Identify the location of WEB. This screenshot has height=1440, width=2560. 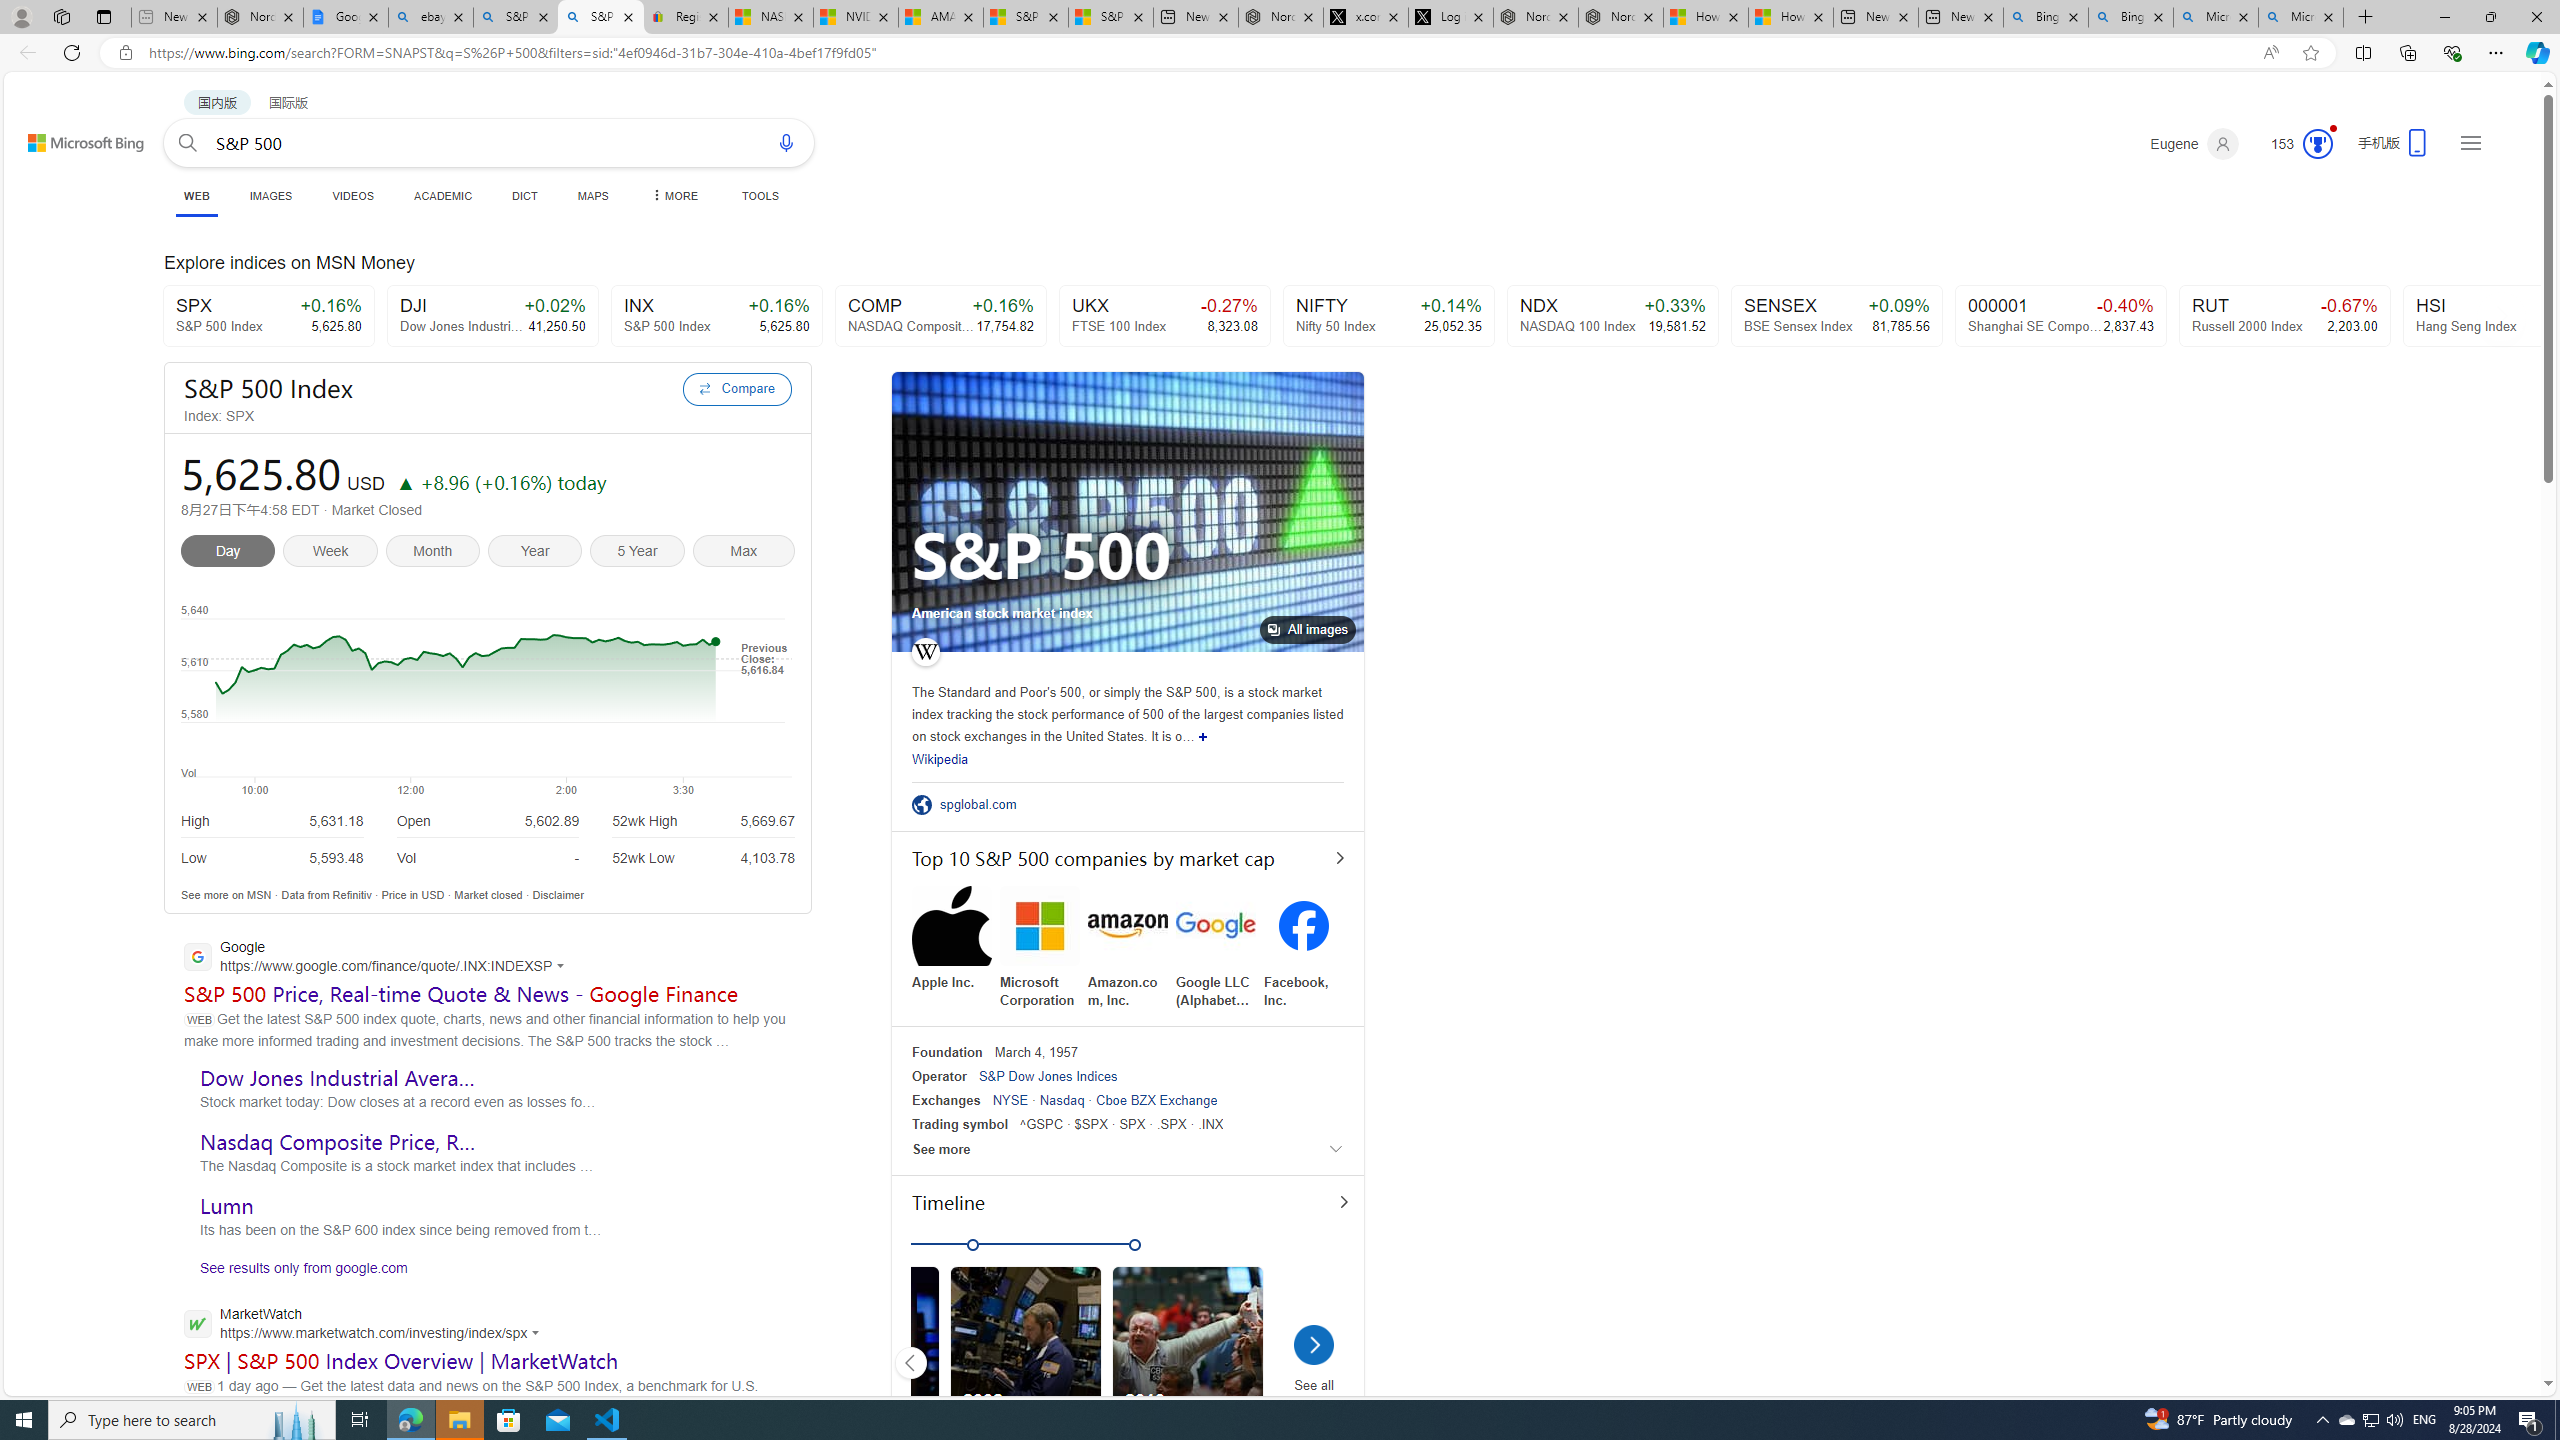
(196, 196).